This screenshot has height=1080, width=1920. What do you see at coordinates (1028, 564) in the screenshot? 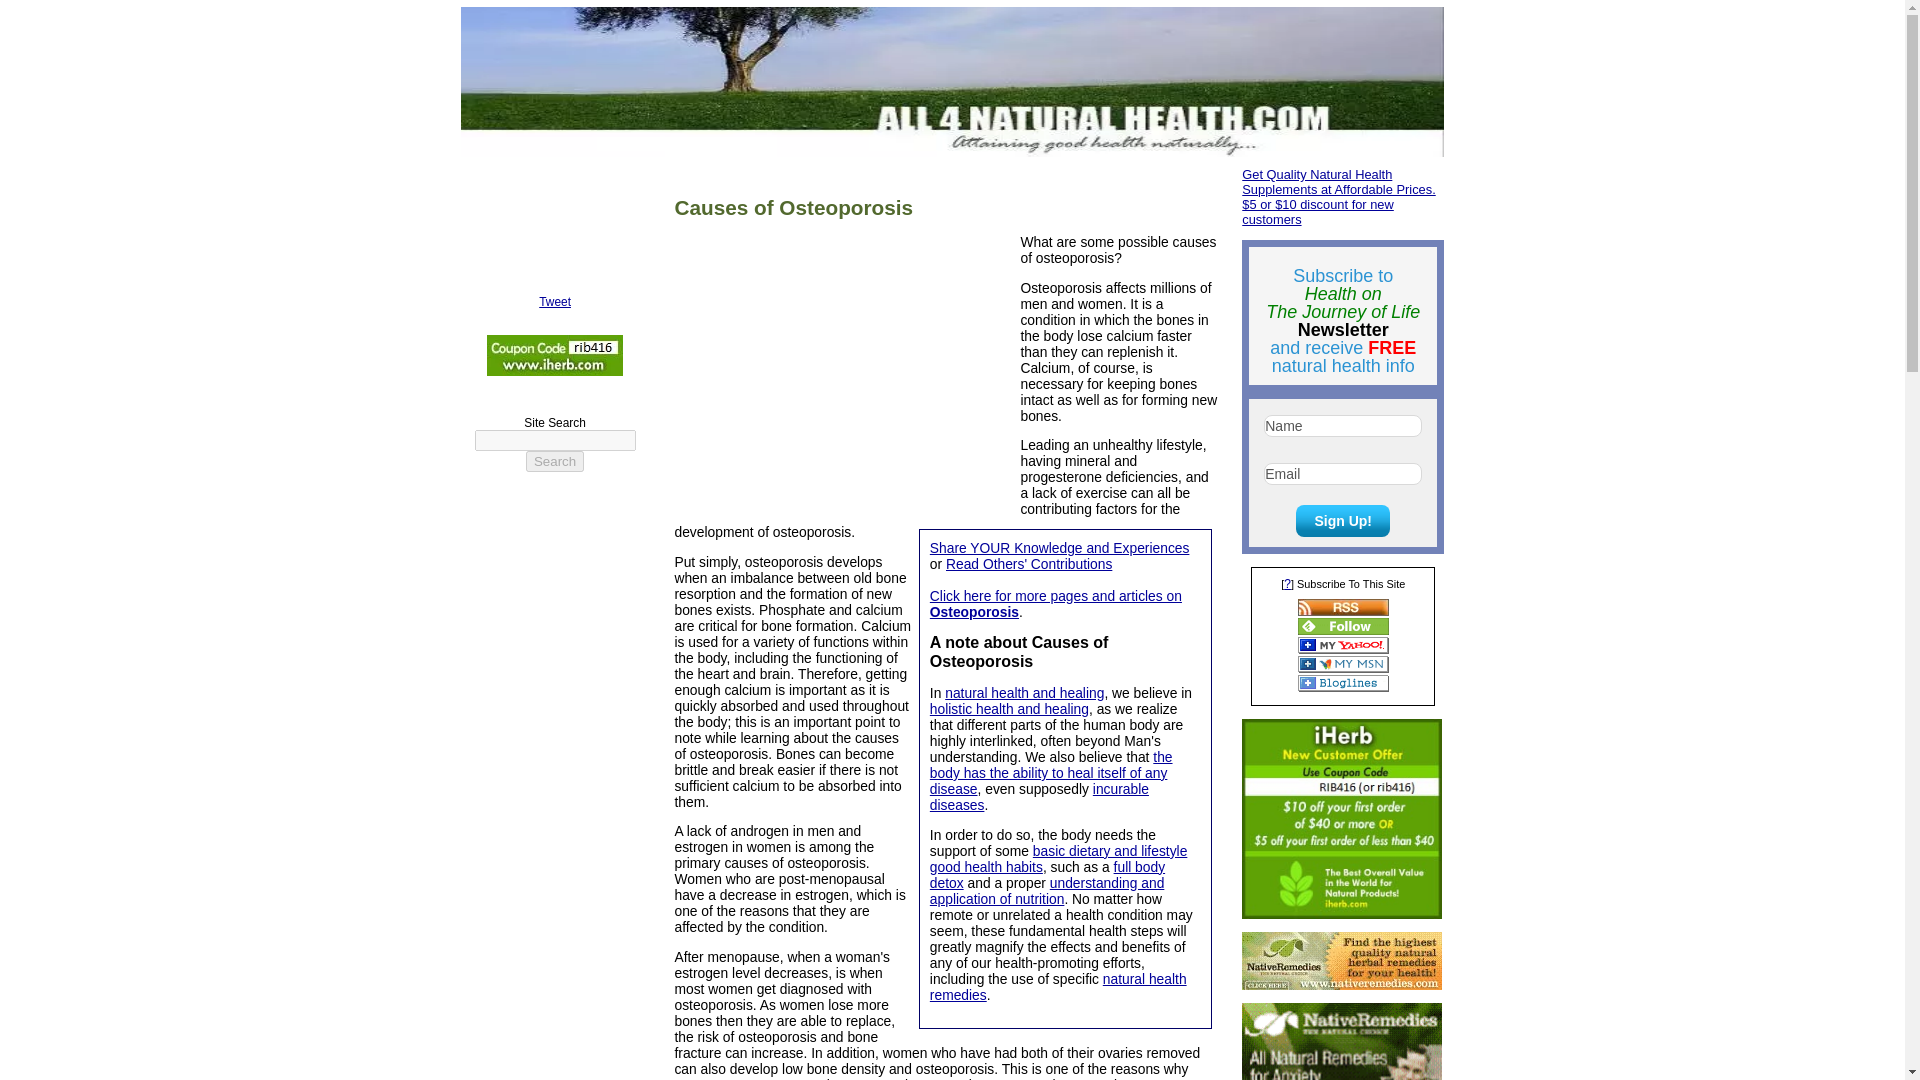
I see `Read Others' Contributions` at bounding box center [1028, 564].